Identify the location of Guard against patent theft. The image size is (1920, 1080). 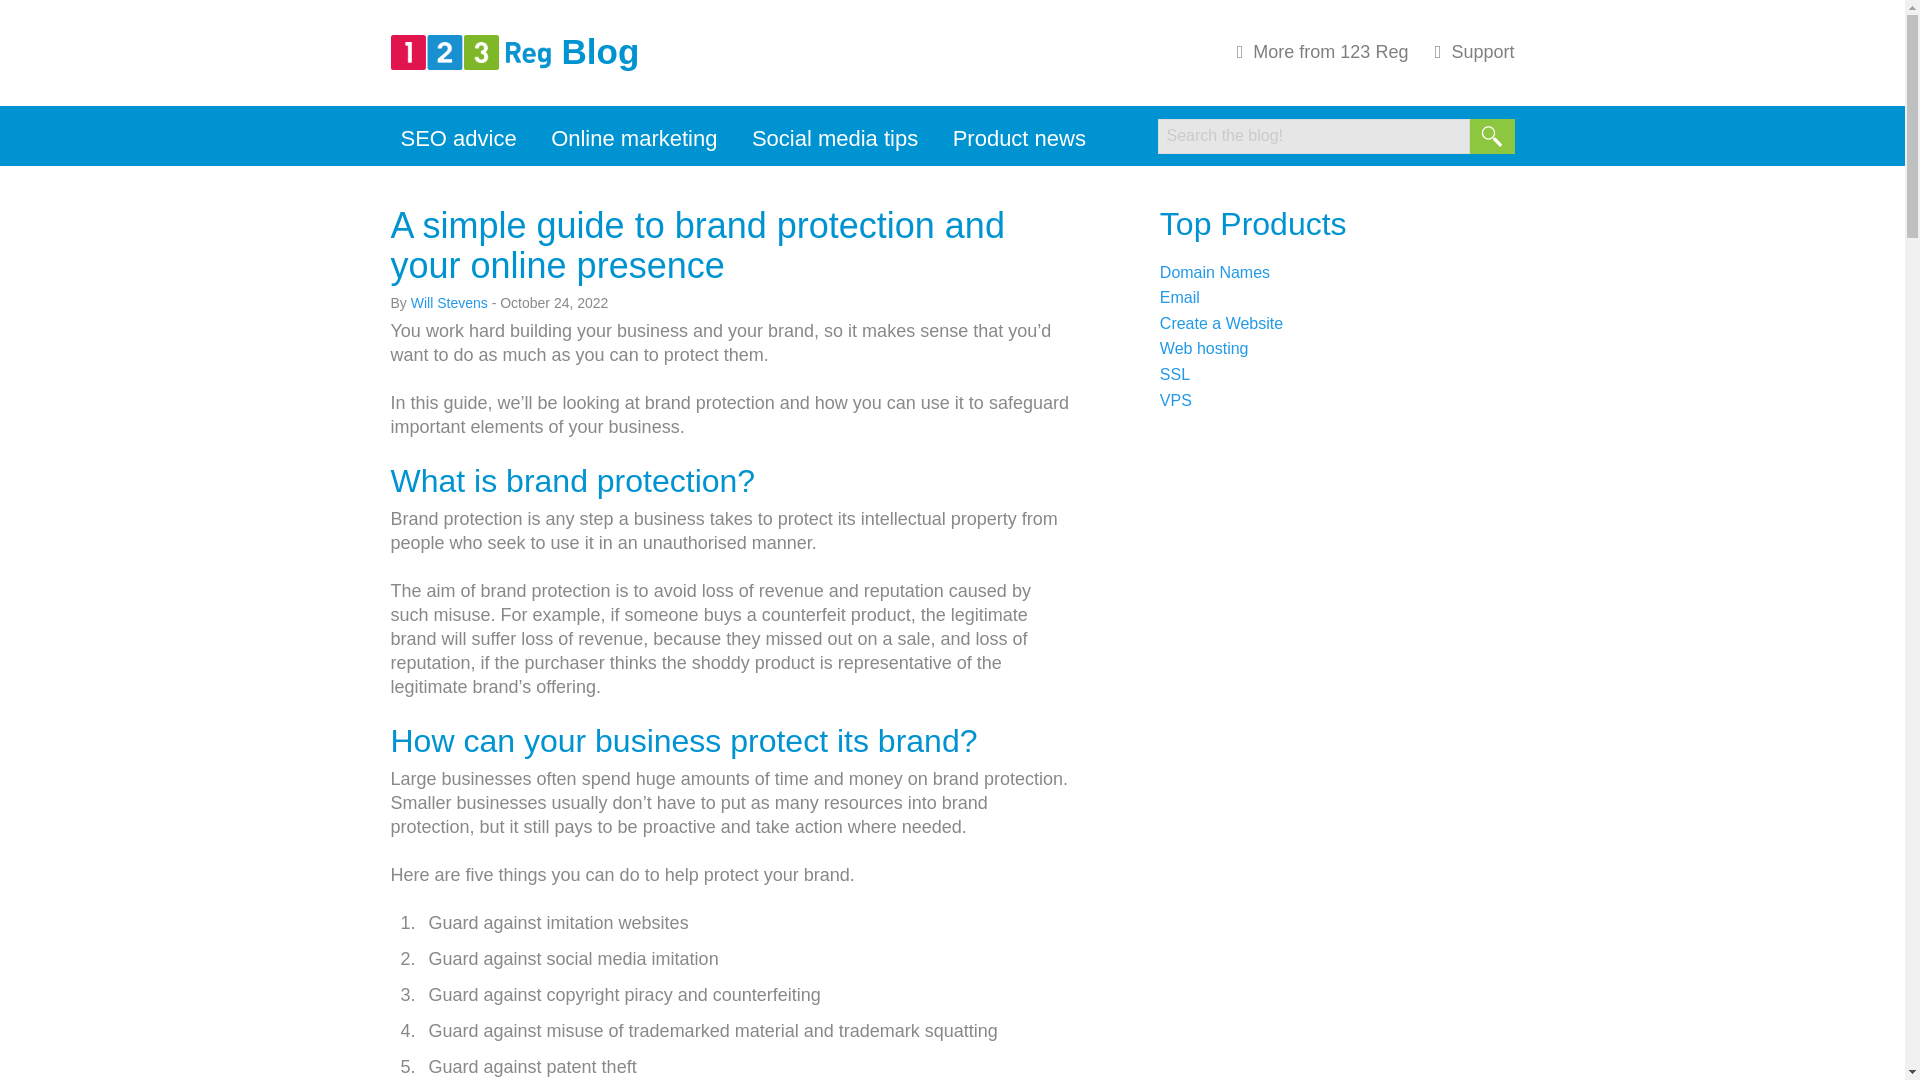
(532, 1066).